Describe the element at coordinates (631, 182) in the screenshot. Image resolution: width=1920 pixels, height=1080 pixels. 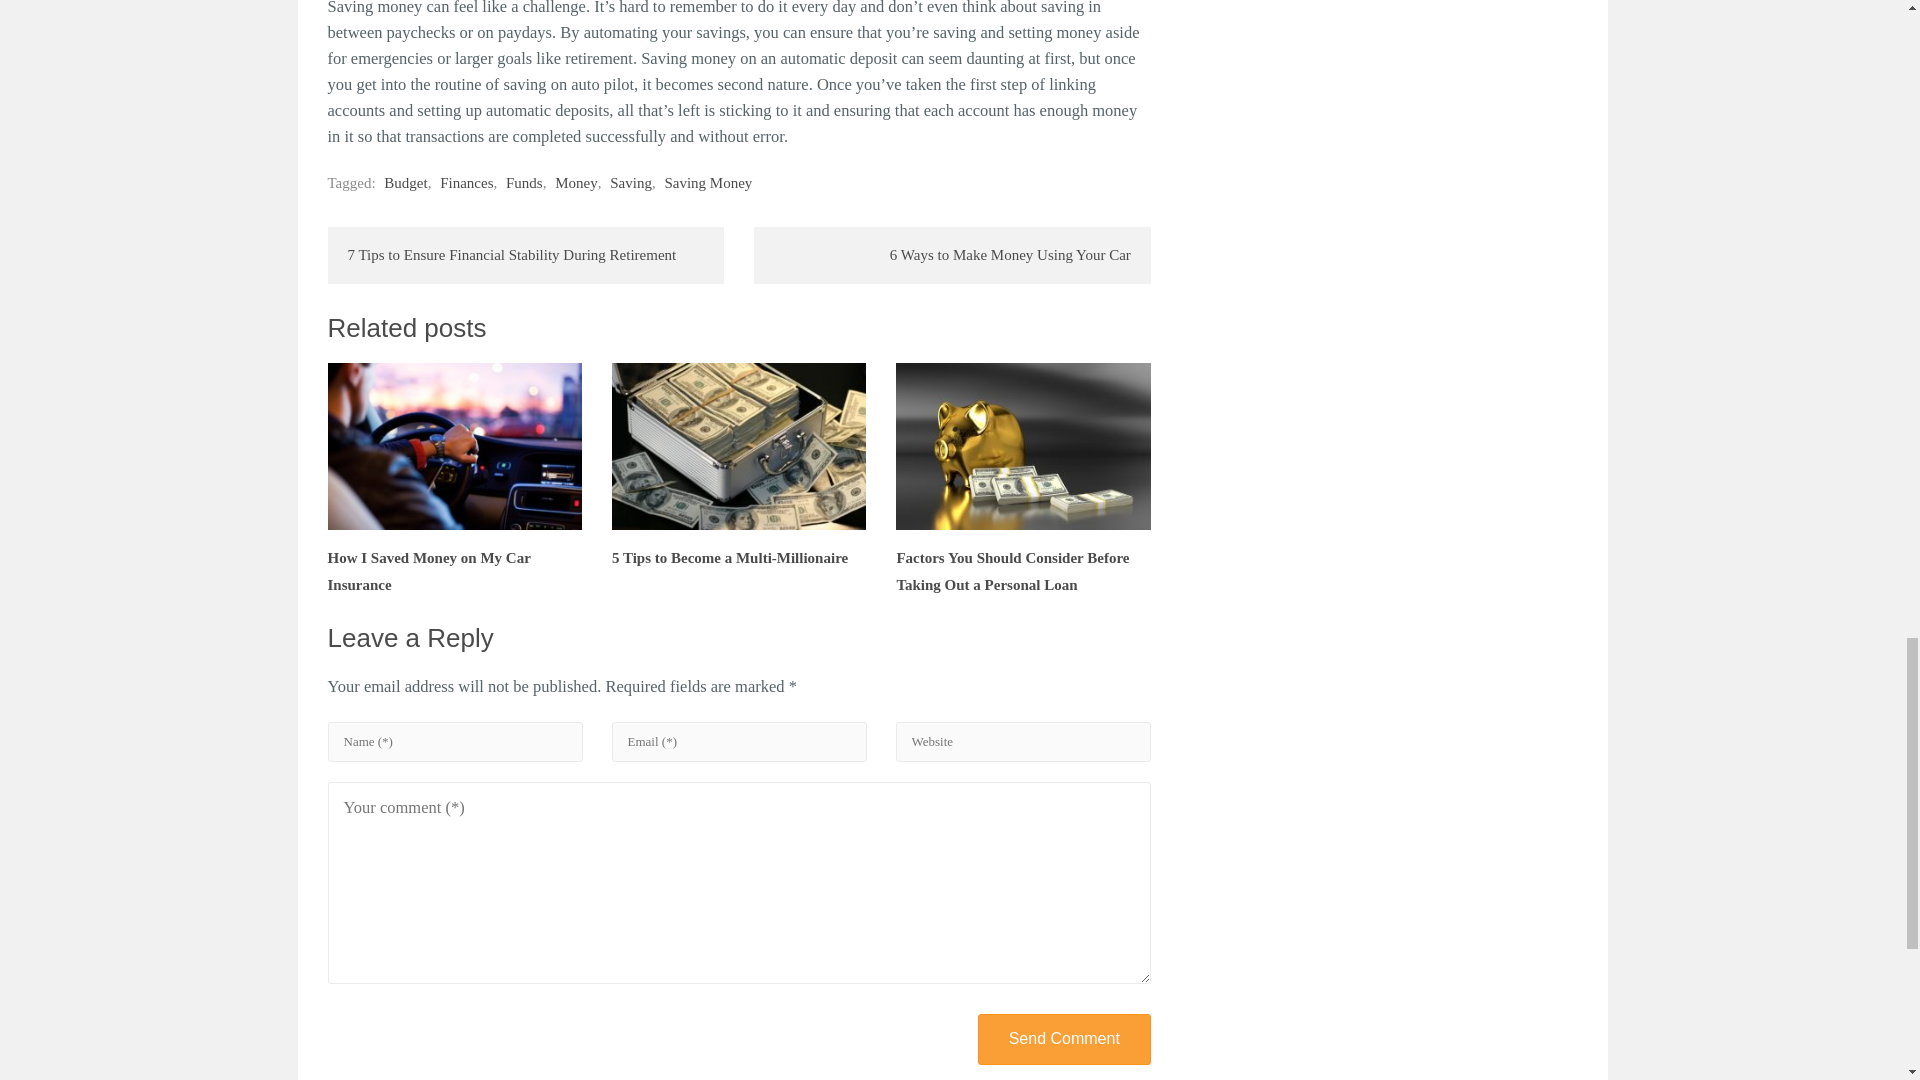
I see `Saving` at that location.